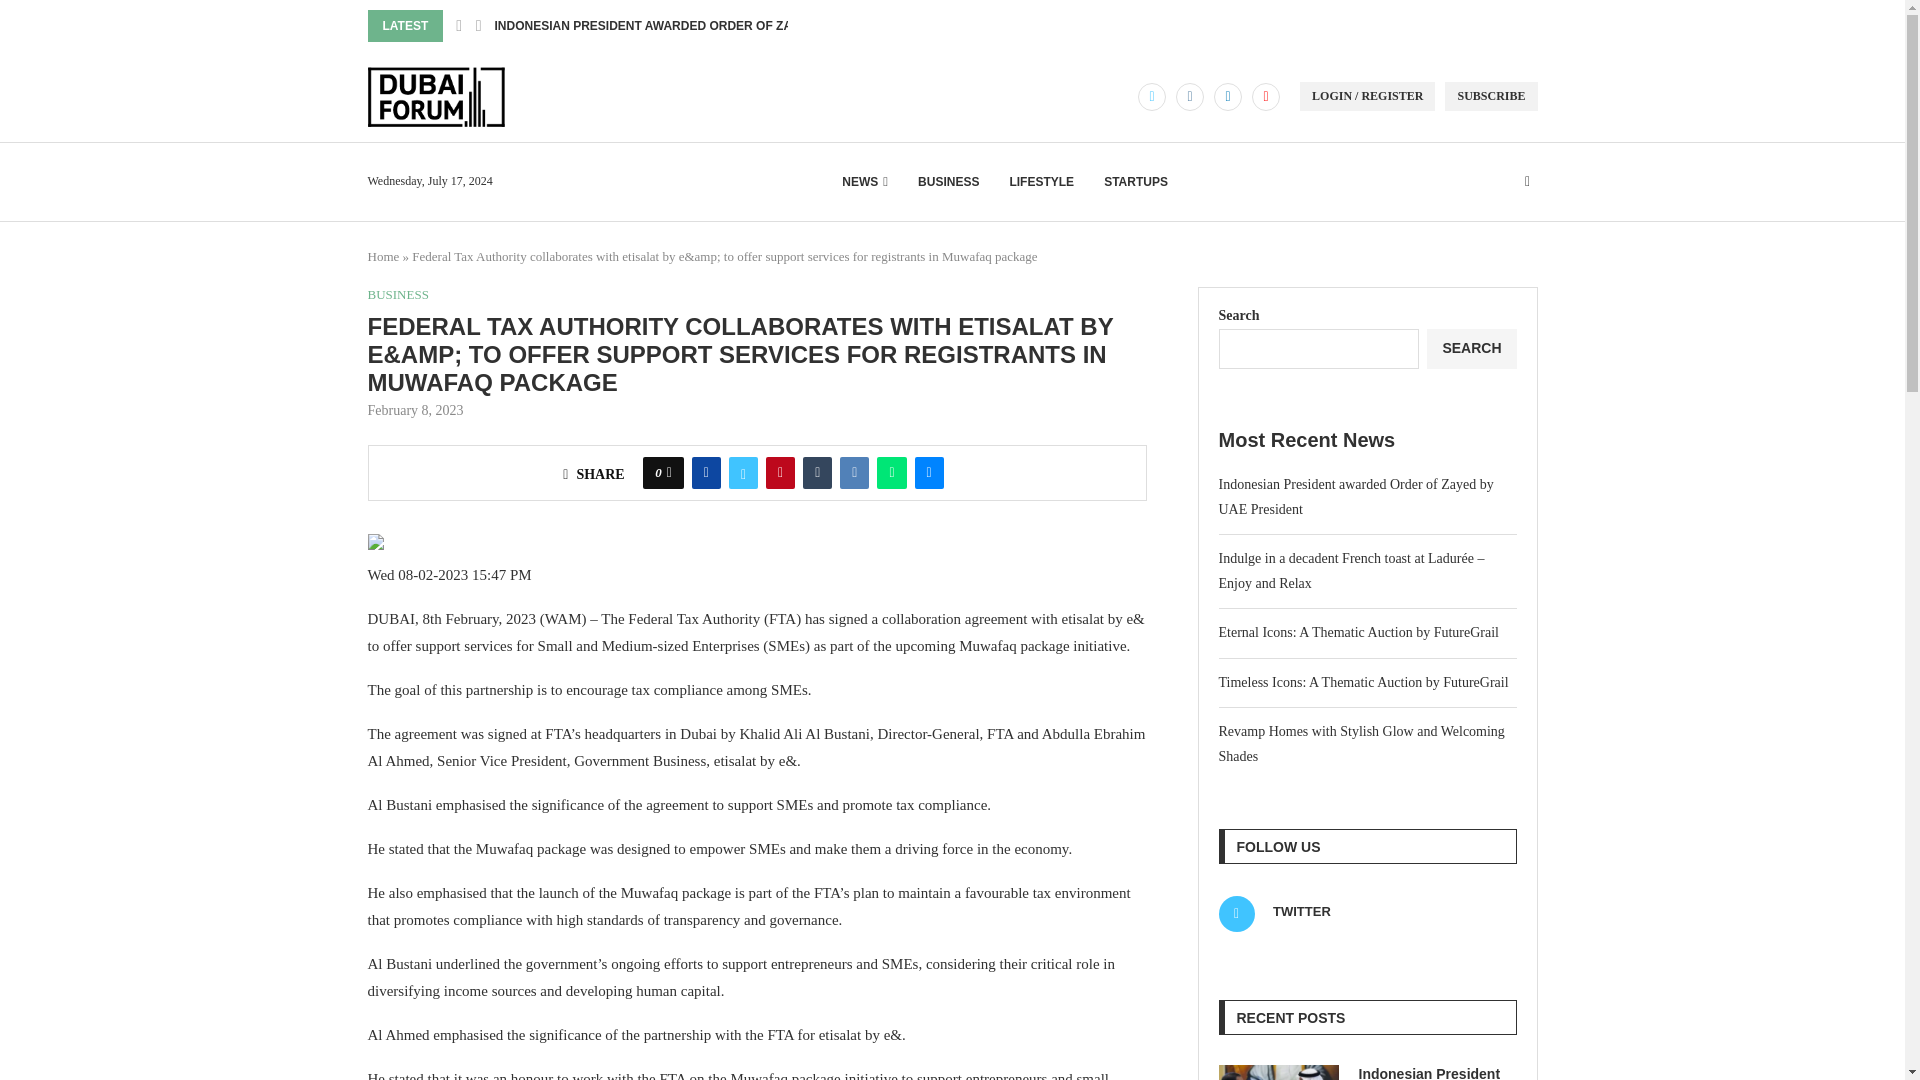 Image resolution: width=1920 pixels, height=1080 pixels. What do you see at coordinates (683, 26) in the screenshot?
I see `INDONESIAN PRESIDENT AWARDED ORDER OF ZAYED BY UAE...` at bounding box center [683, 26].